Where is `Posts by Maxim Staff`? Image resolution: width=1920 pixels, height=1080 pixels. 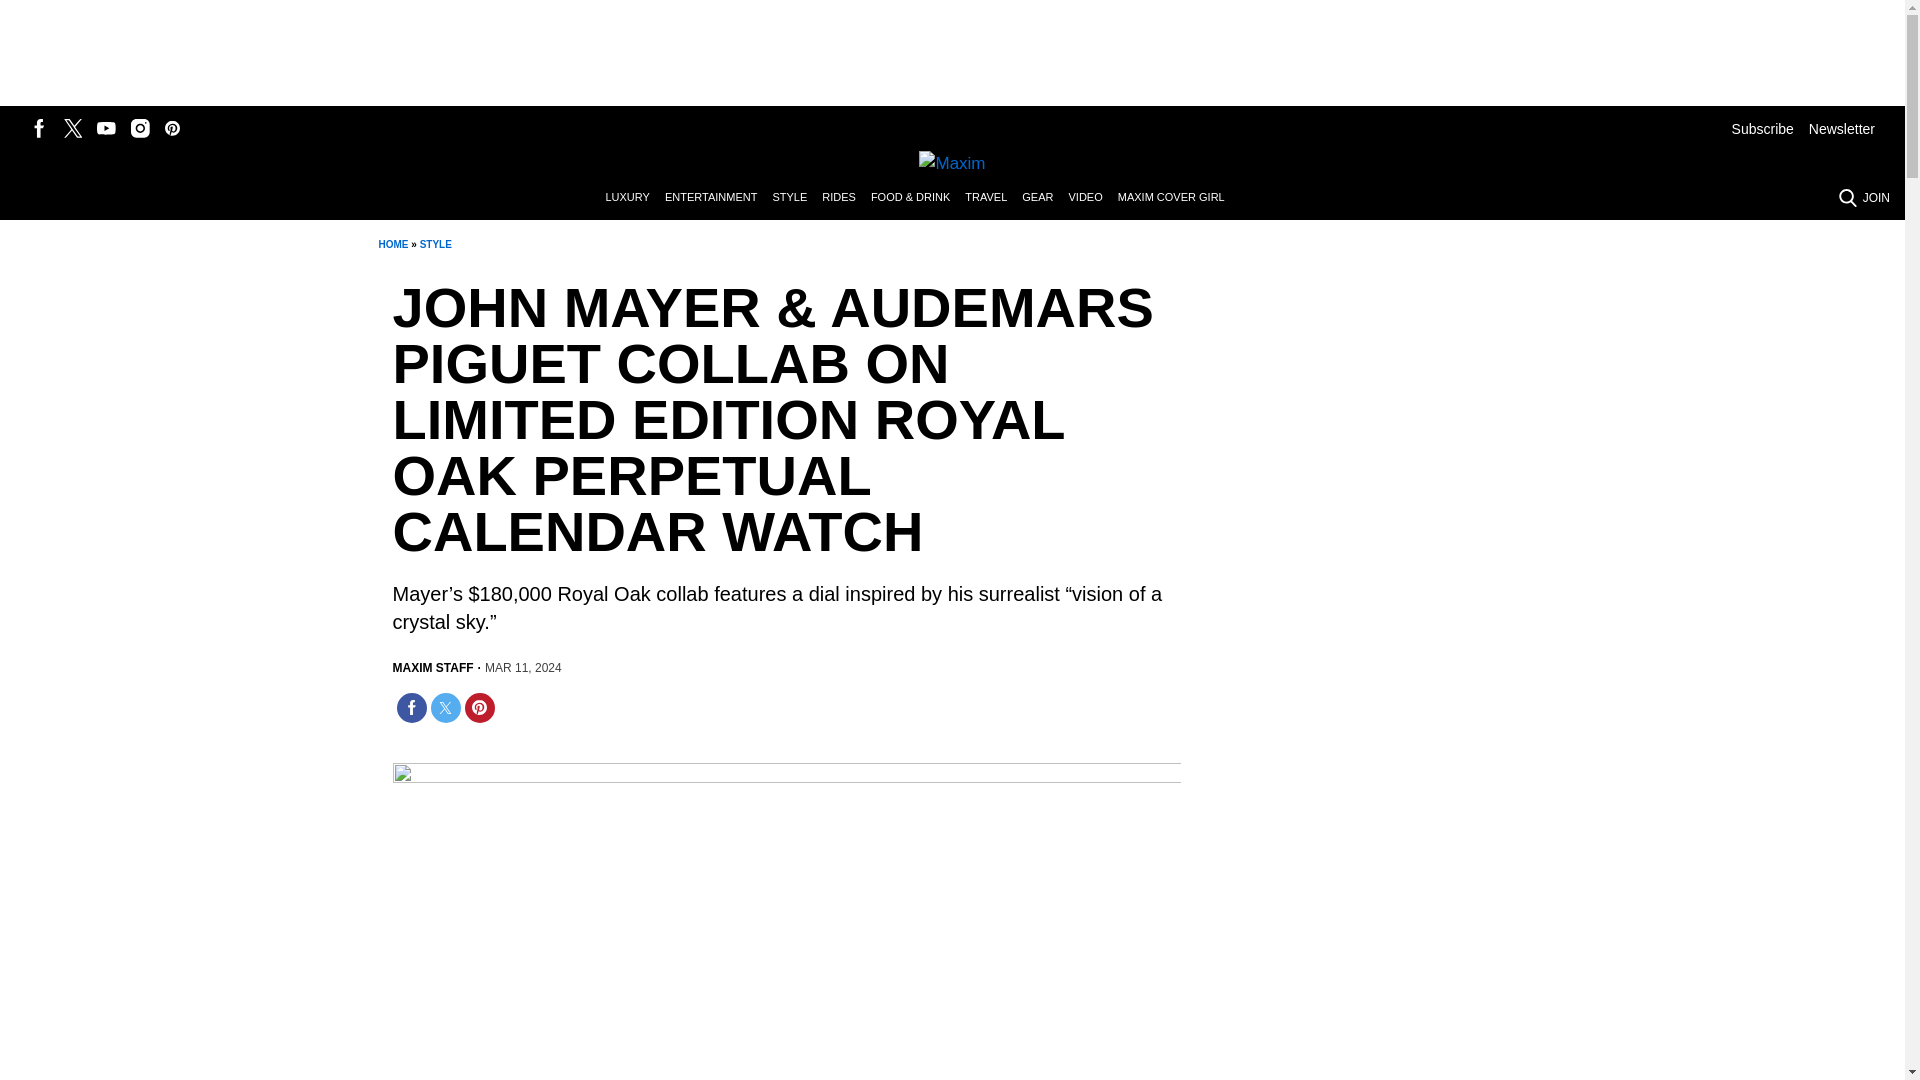 Posts by Maxim Staff is located at coordinates (432, 668).